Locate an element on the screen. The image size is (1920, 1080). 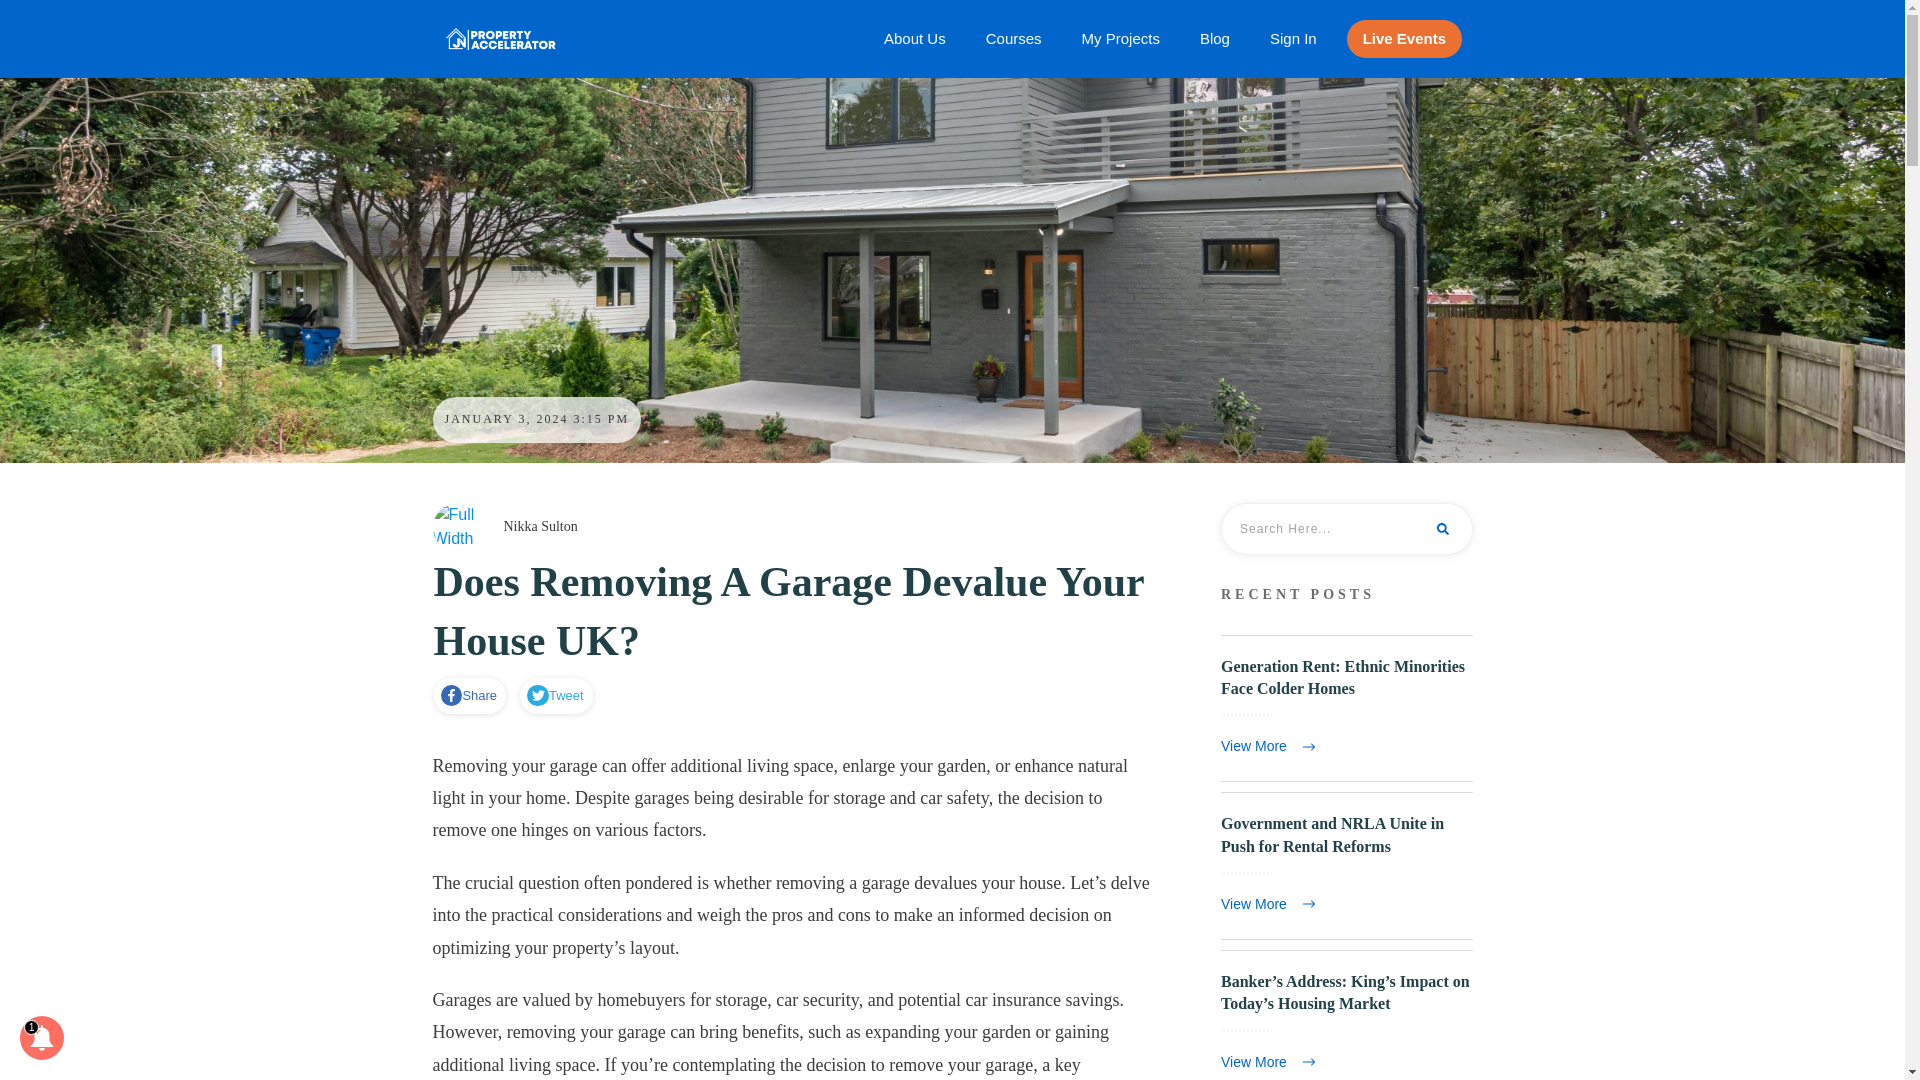
Share is located at coordinates (469, 696).